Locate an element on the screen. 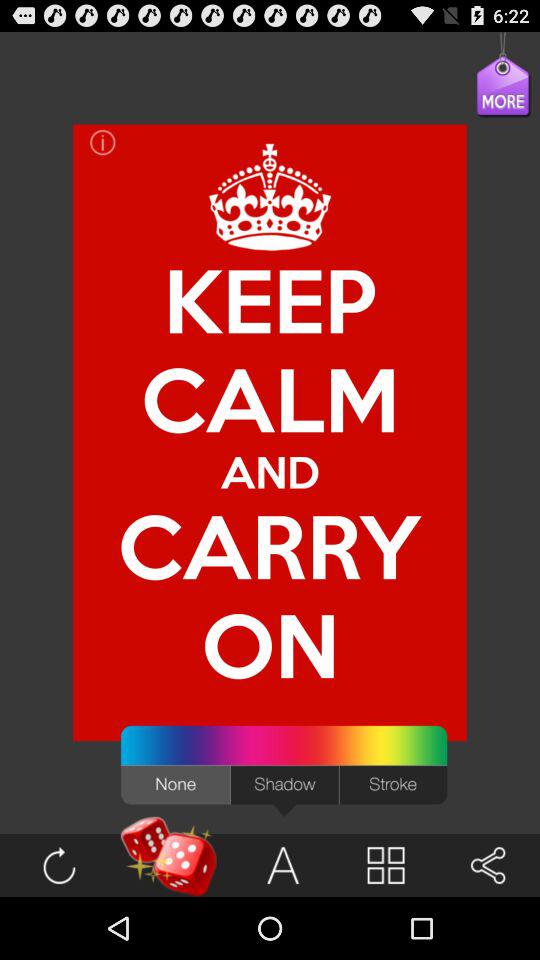 The height and width of the screenshot is (960, 540). click item below the keep icon is located at coordinates (270, 472).